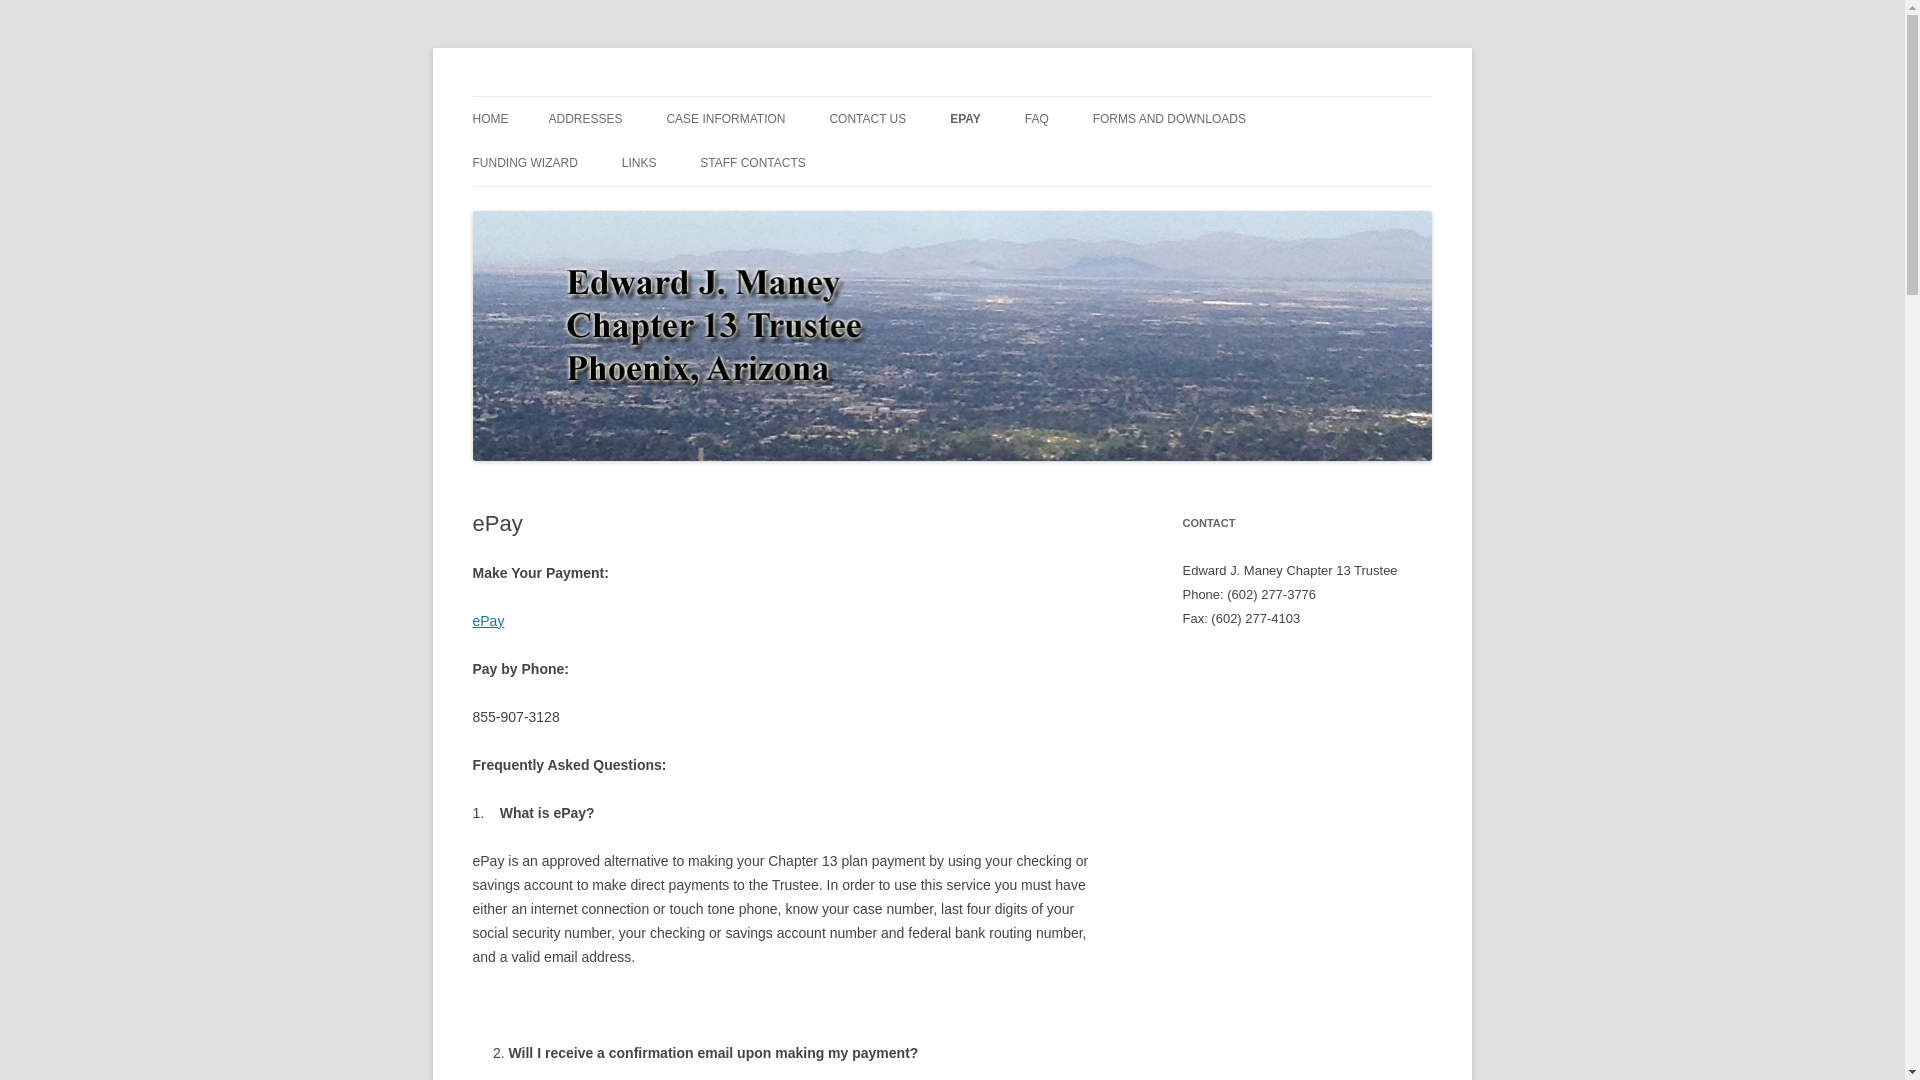 The width and height of the screenshot is (1920, 1080). I want to click on STAFF CONTACTS, so click(753, 162).